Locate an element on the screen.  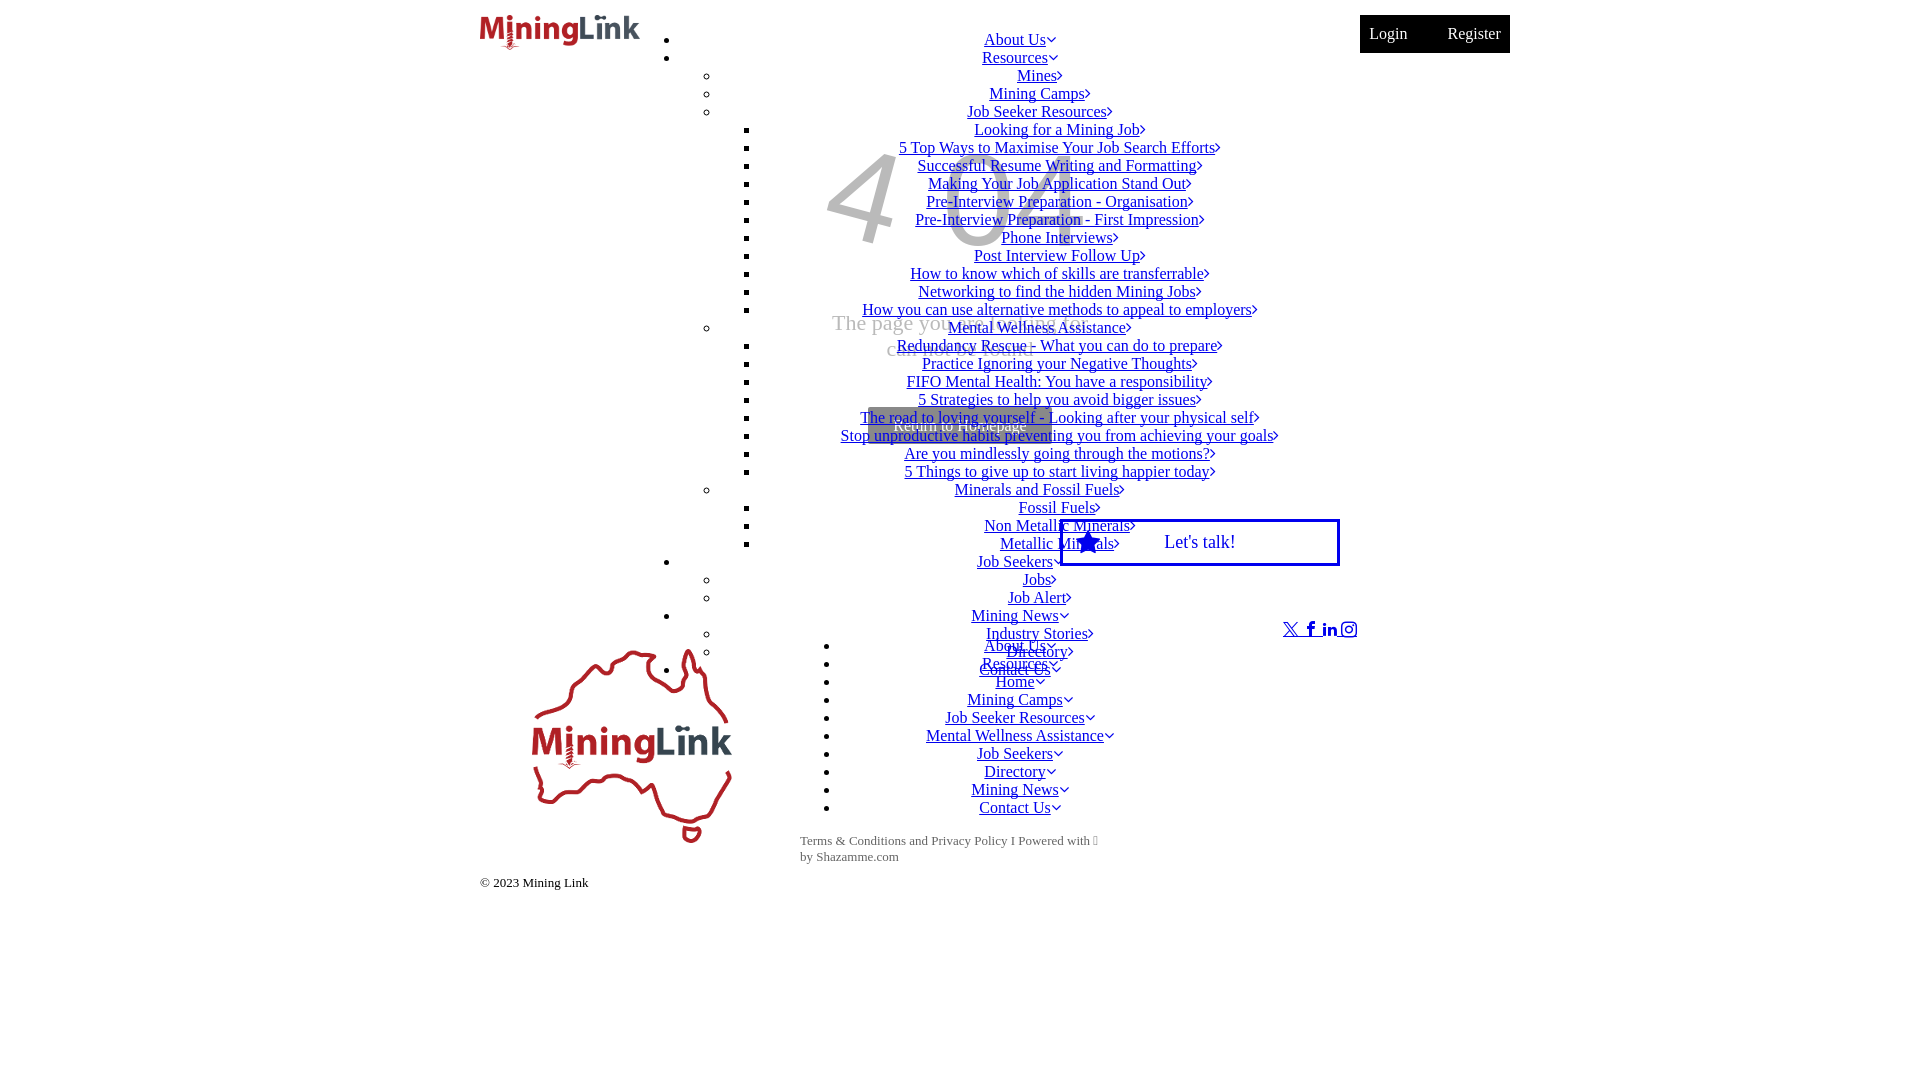
Return to Homepage is located at coordinates (960, 426).